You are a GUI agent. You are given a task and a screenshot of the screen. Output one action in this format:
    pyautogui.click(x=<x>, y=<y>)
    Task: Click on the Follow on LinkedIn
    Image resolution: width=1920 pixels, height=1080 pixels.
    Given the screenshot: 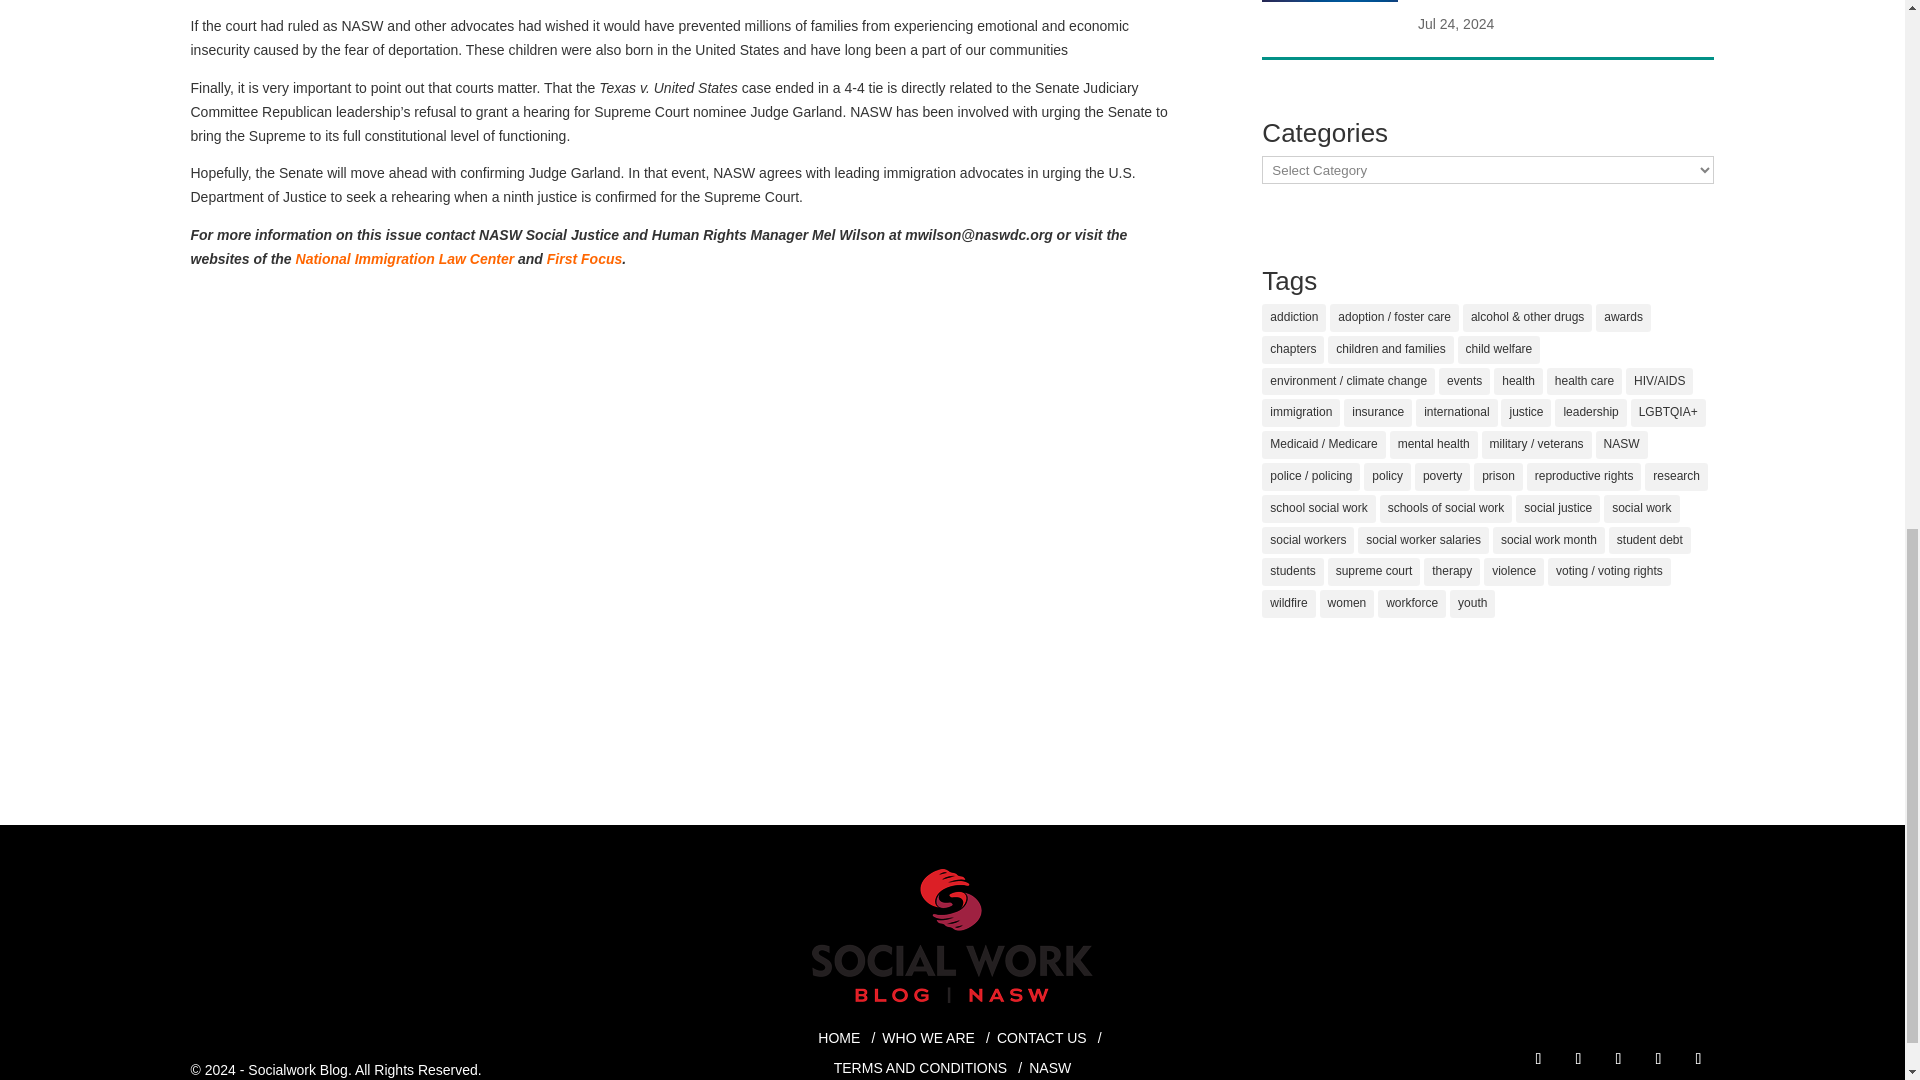 What is the action you would take?
    pyautogui.click(x=1617, y=1058)
    